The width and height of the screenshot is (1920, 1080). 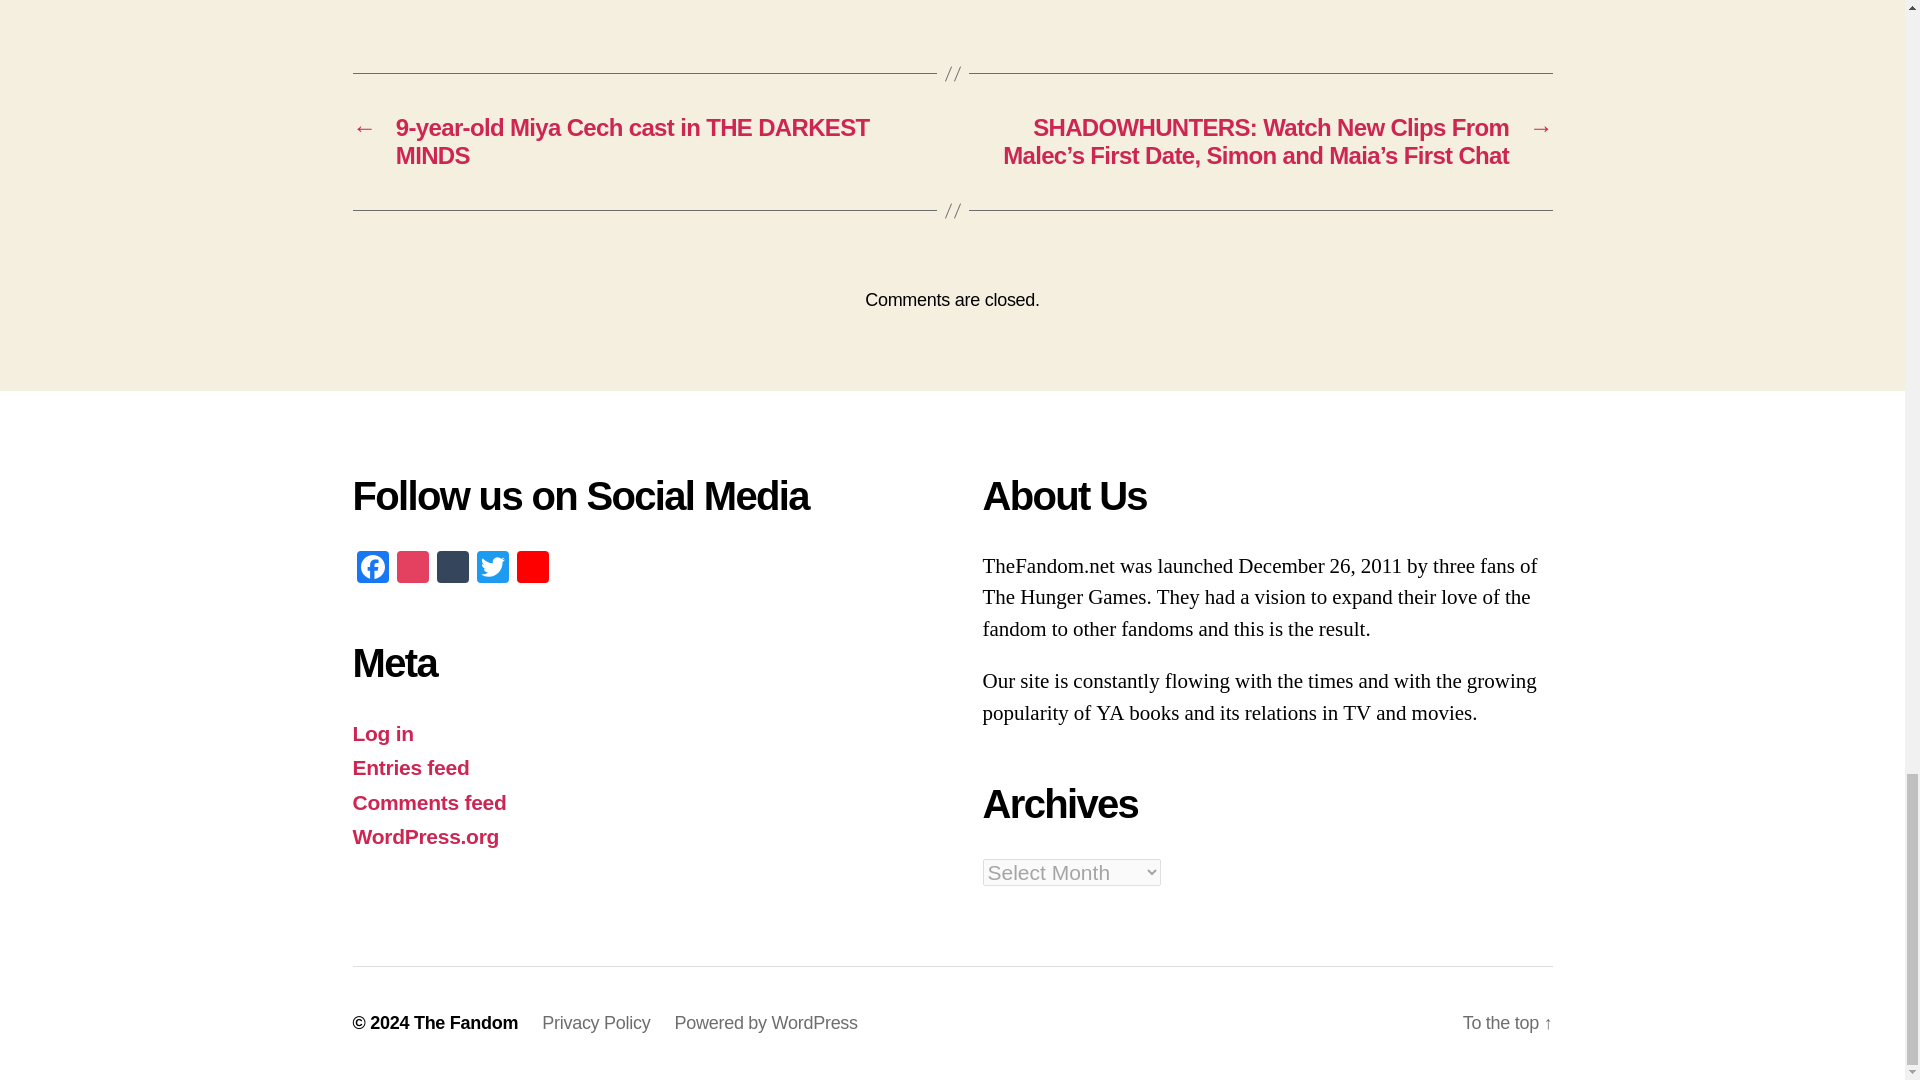 I want to click on Twitter, so click(x=492, y=568).